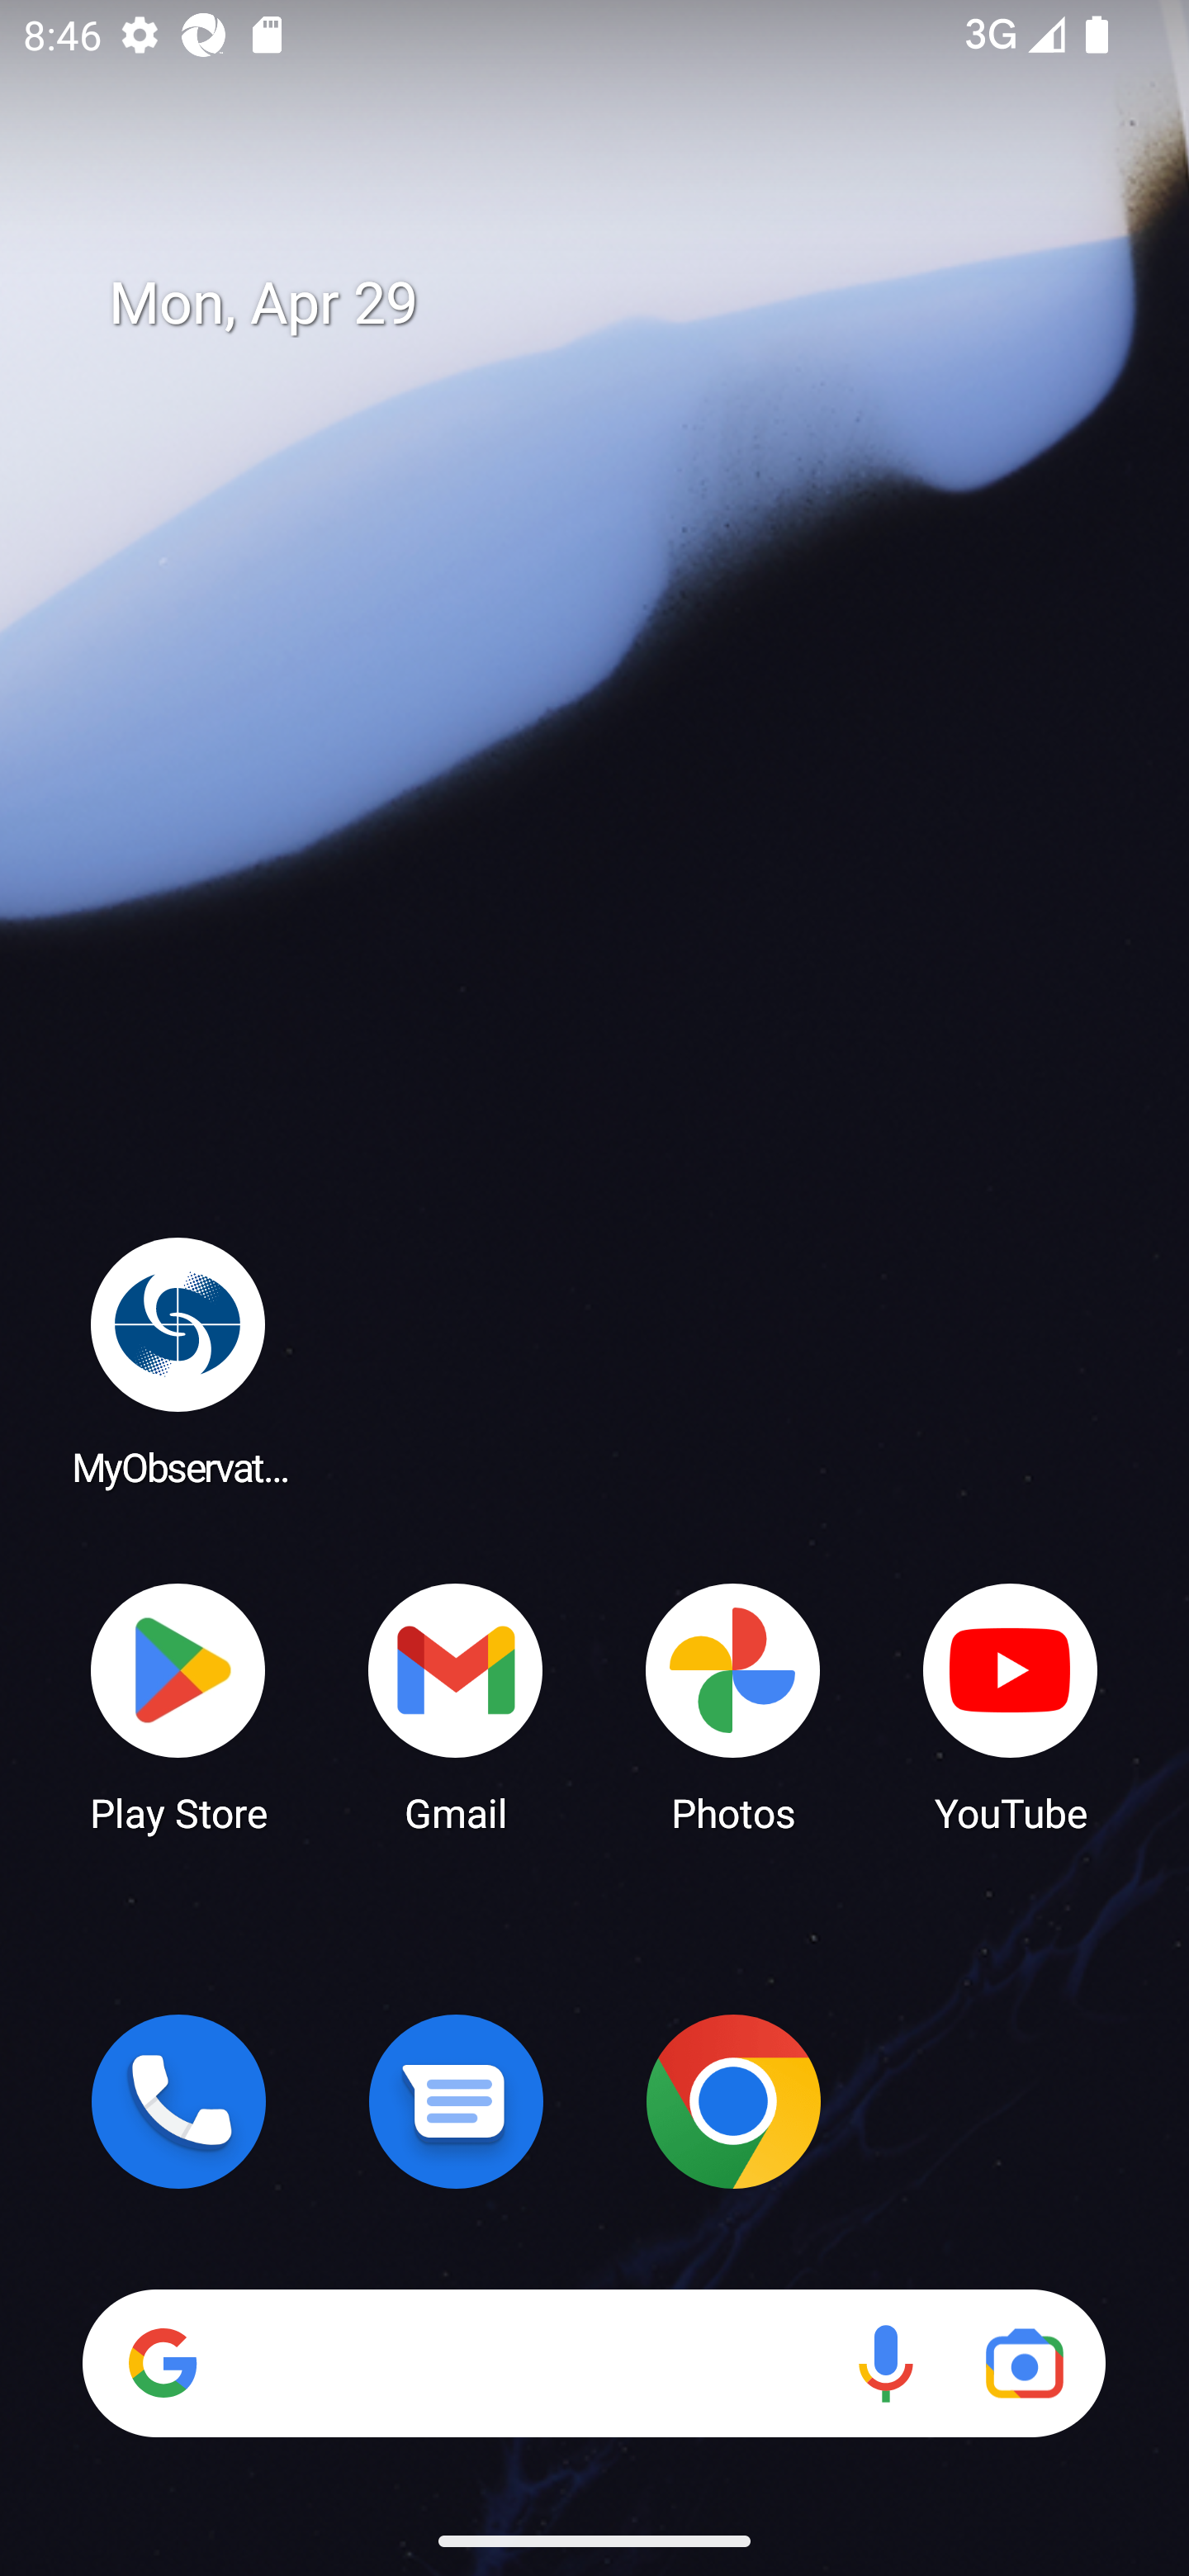 This screenshot has height=2576, width=1189. I want to click on Play Store, so click(178, 1706).